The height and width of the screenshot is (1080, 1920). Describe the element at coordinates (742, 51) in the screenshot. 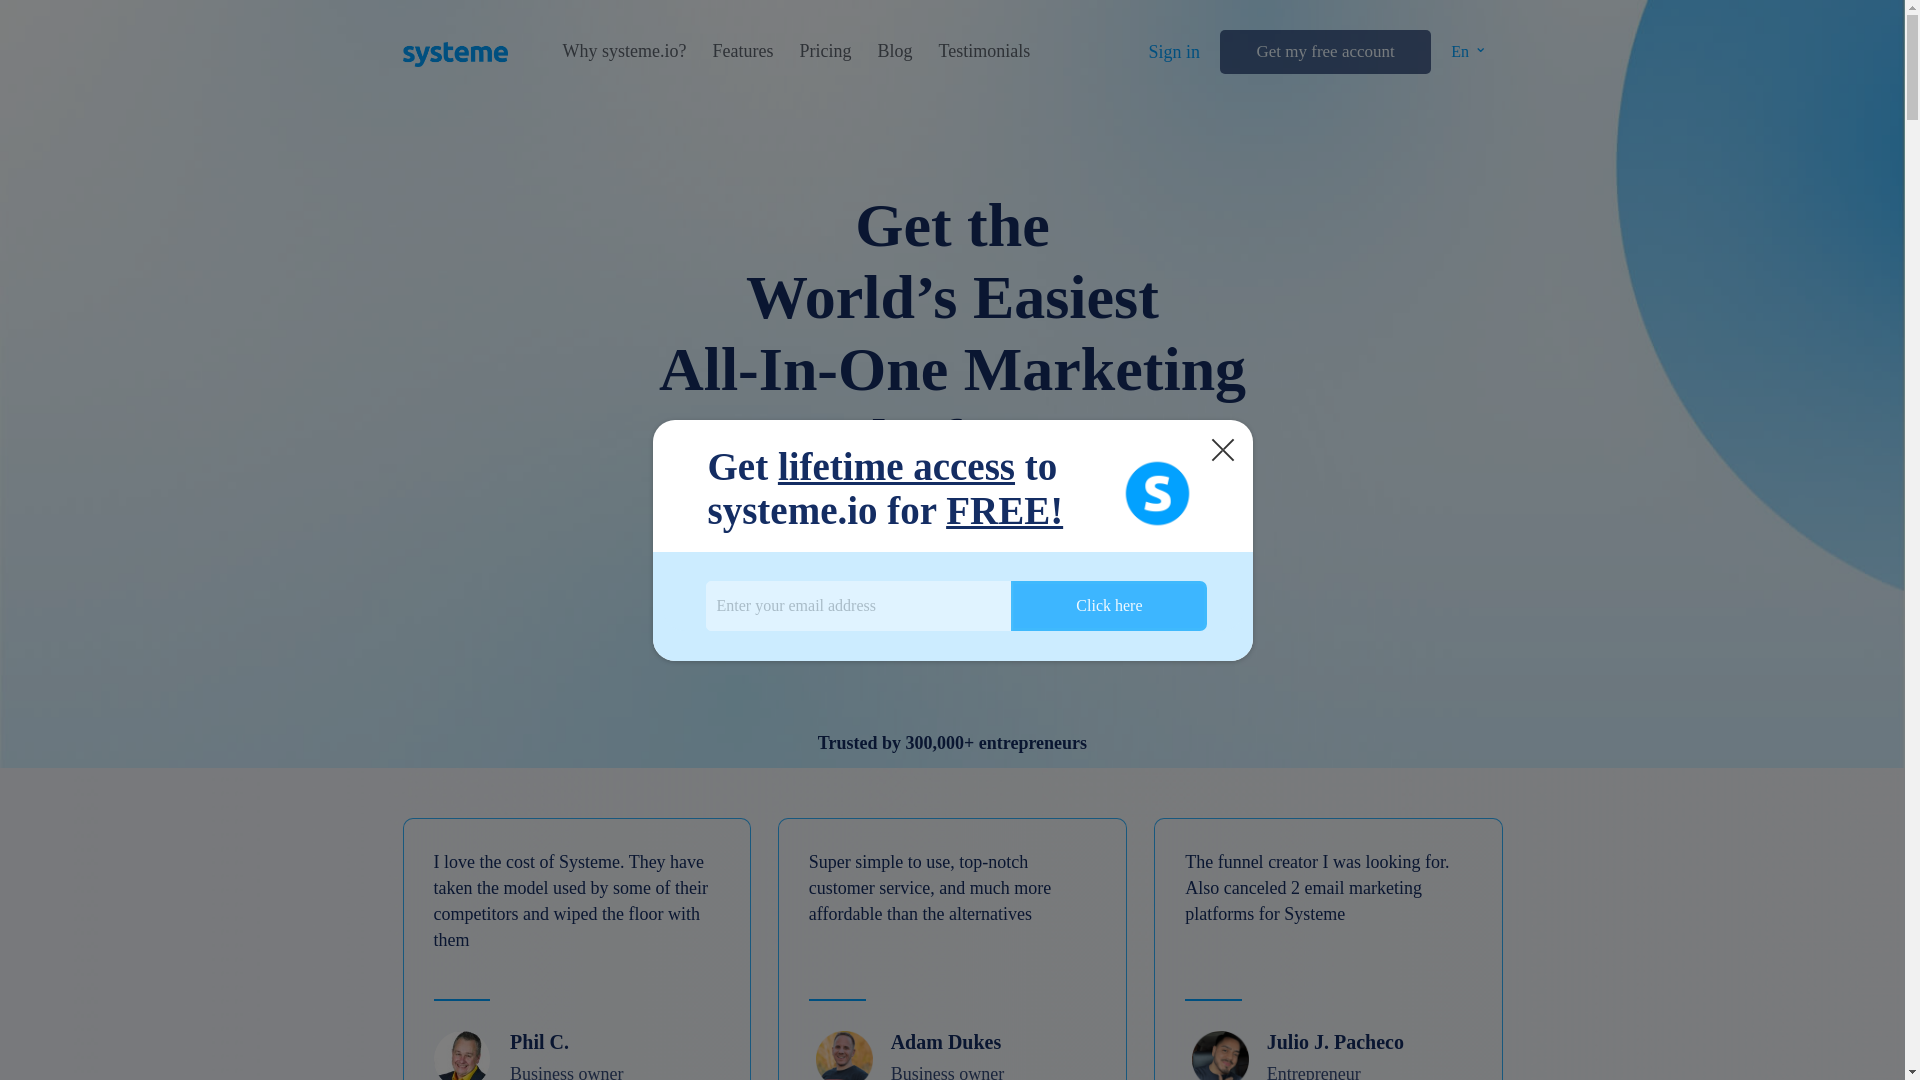

I see `Features` at that location.